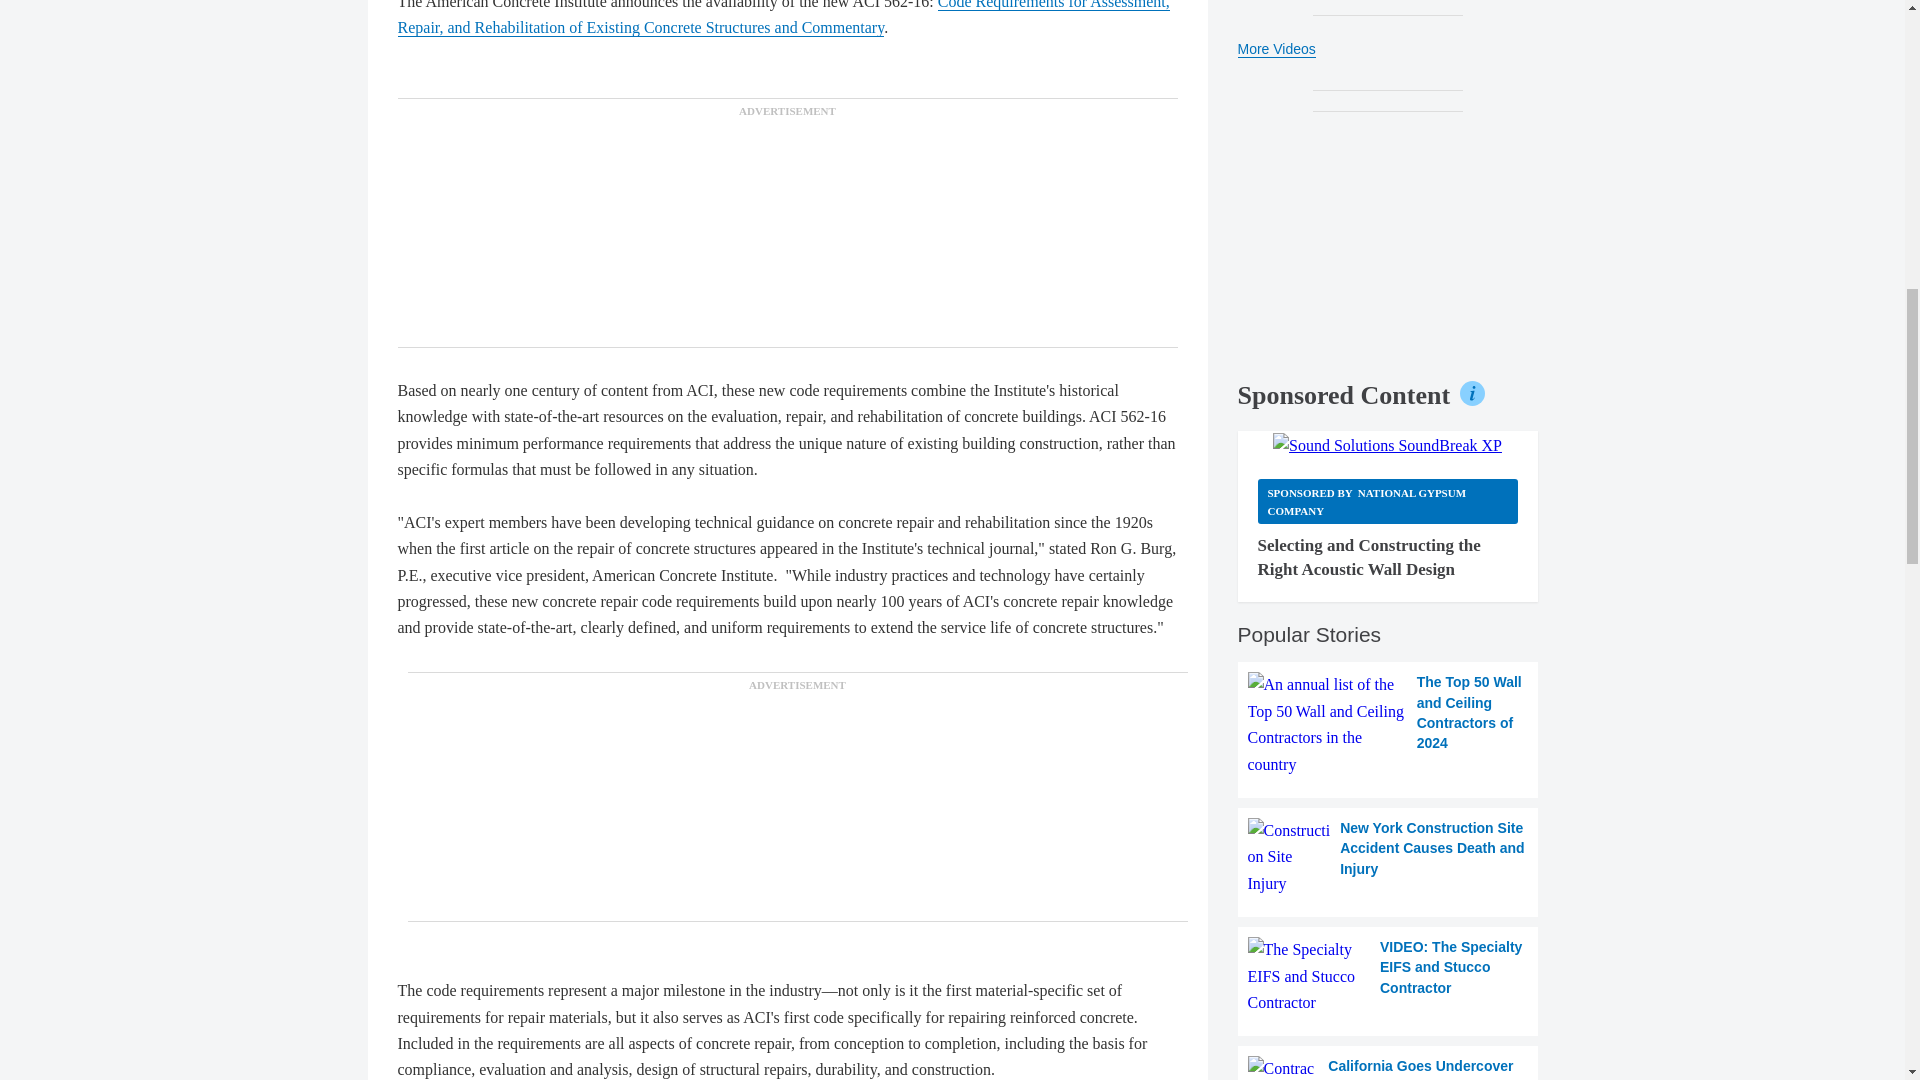  I want to click on Sponsored by National Gypsum Company, so click(1388, 501).